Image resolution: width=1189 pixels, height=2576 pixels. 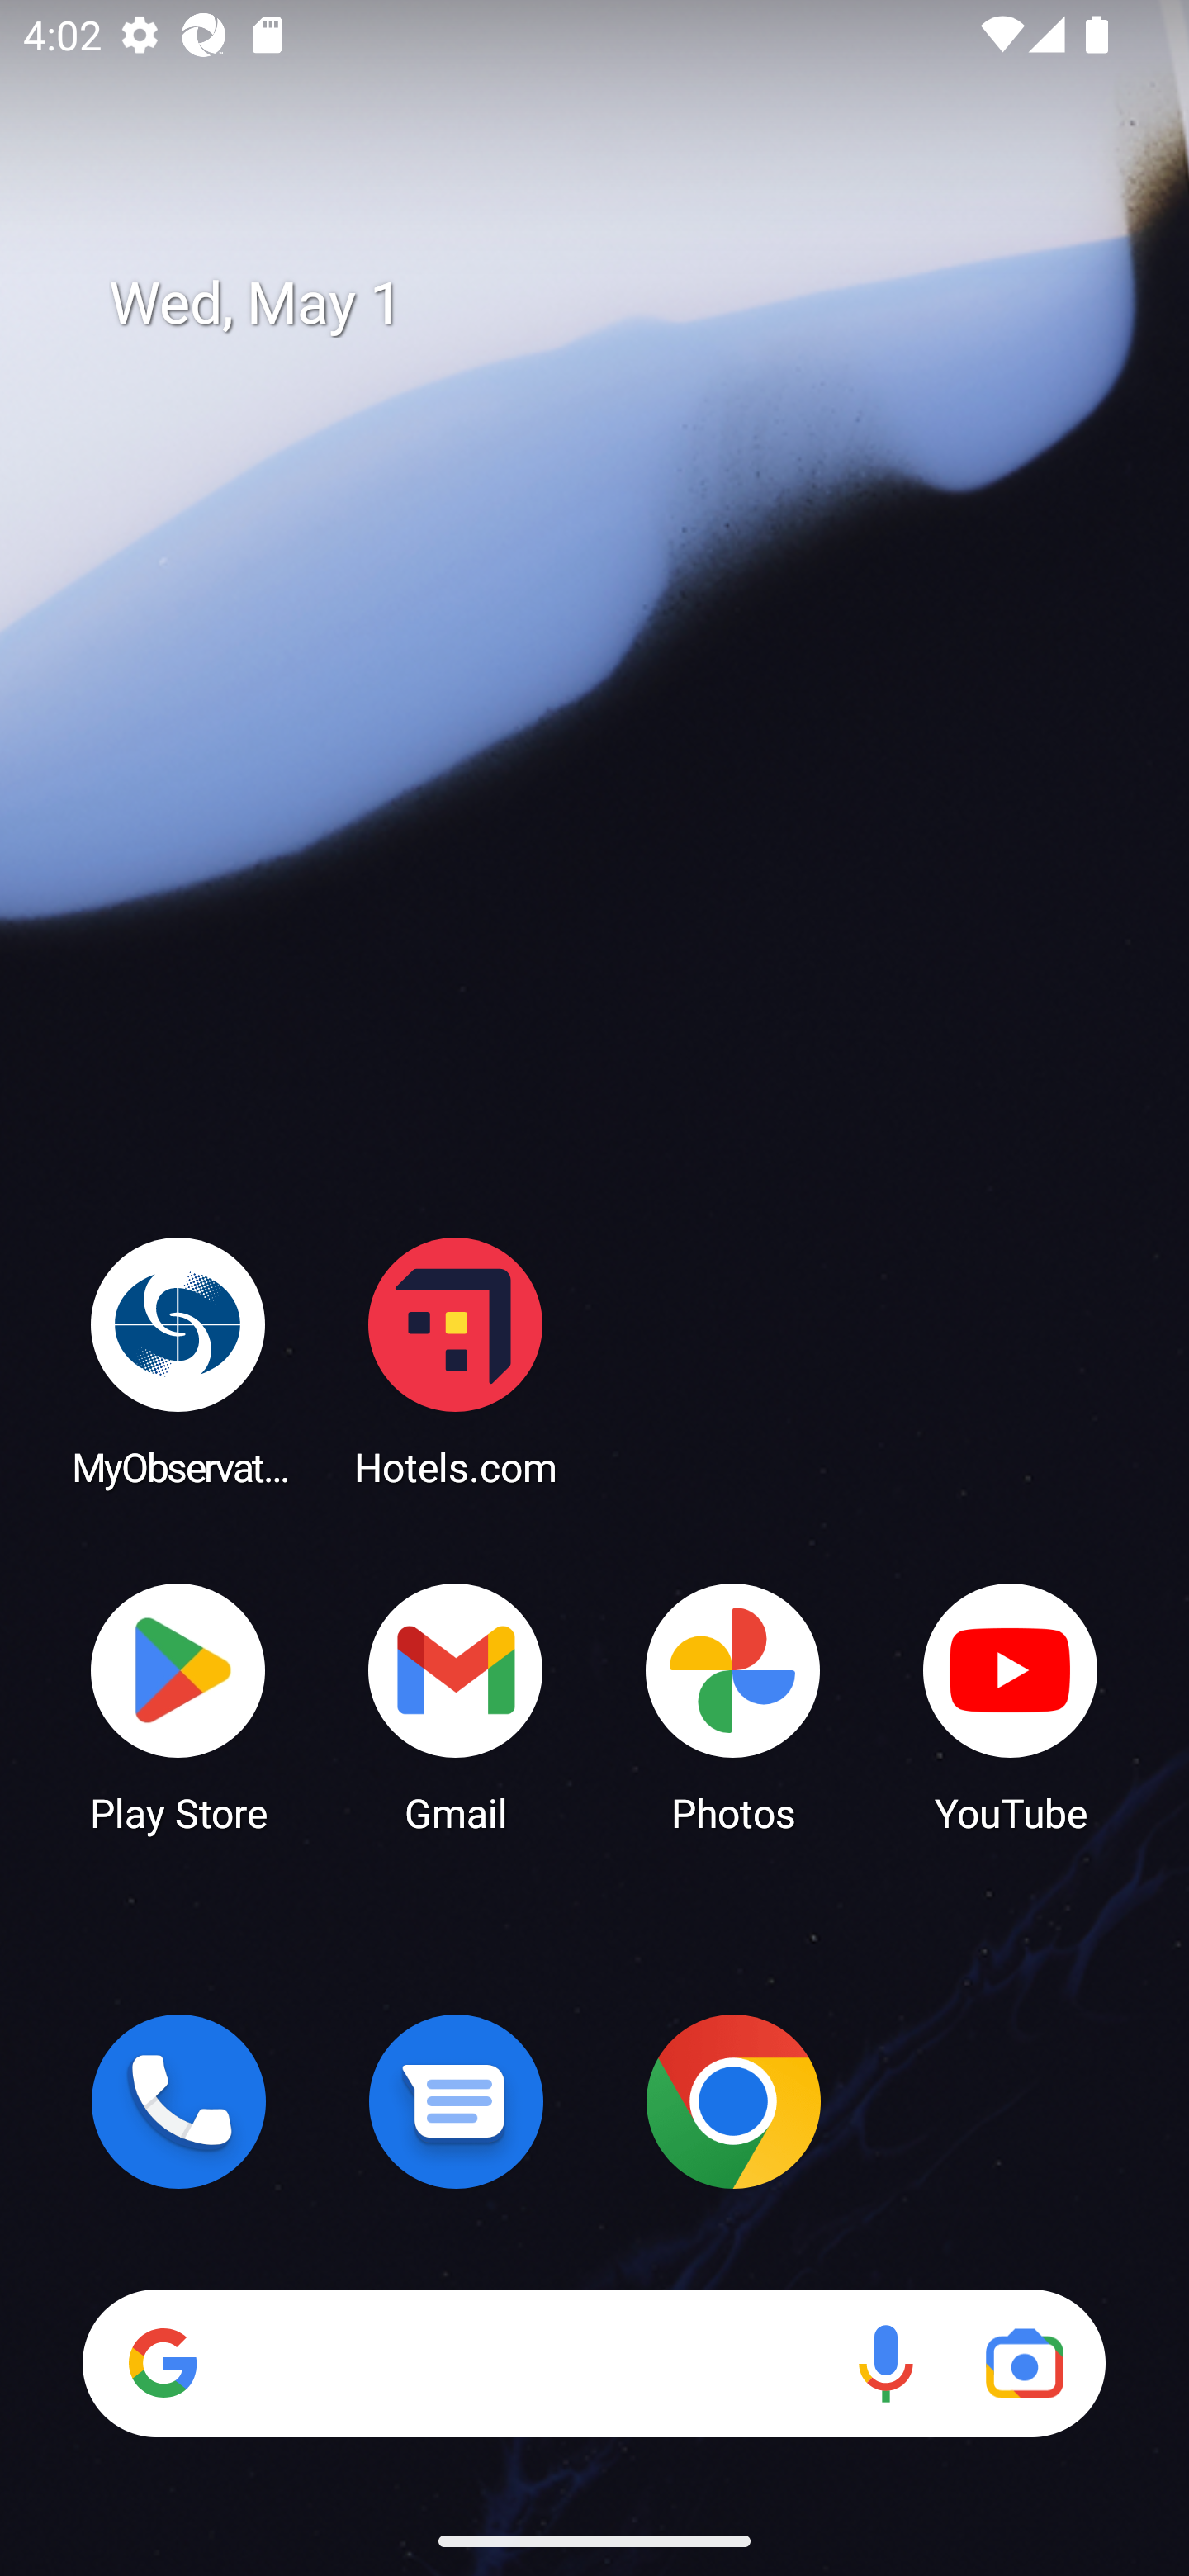 What do you see at coordinates (456, 1706) in the screenshot?
I see `Gmail` at bounding box center [456, 1706].